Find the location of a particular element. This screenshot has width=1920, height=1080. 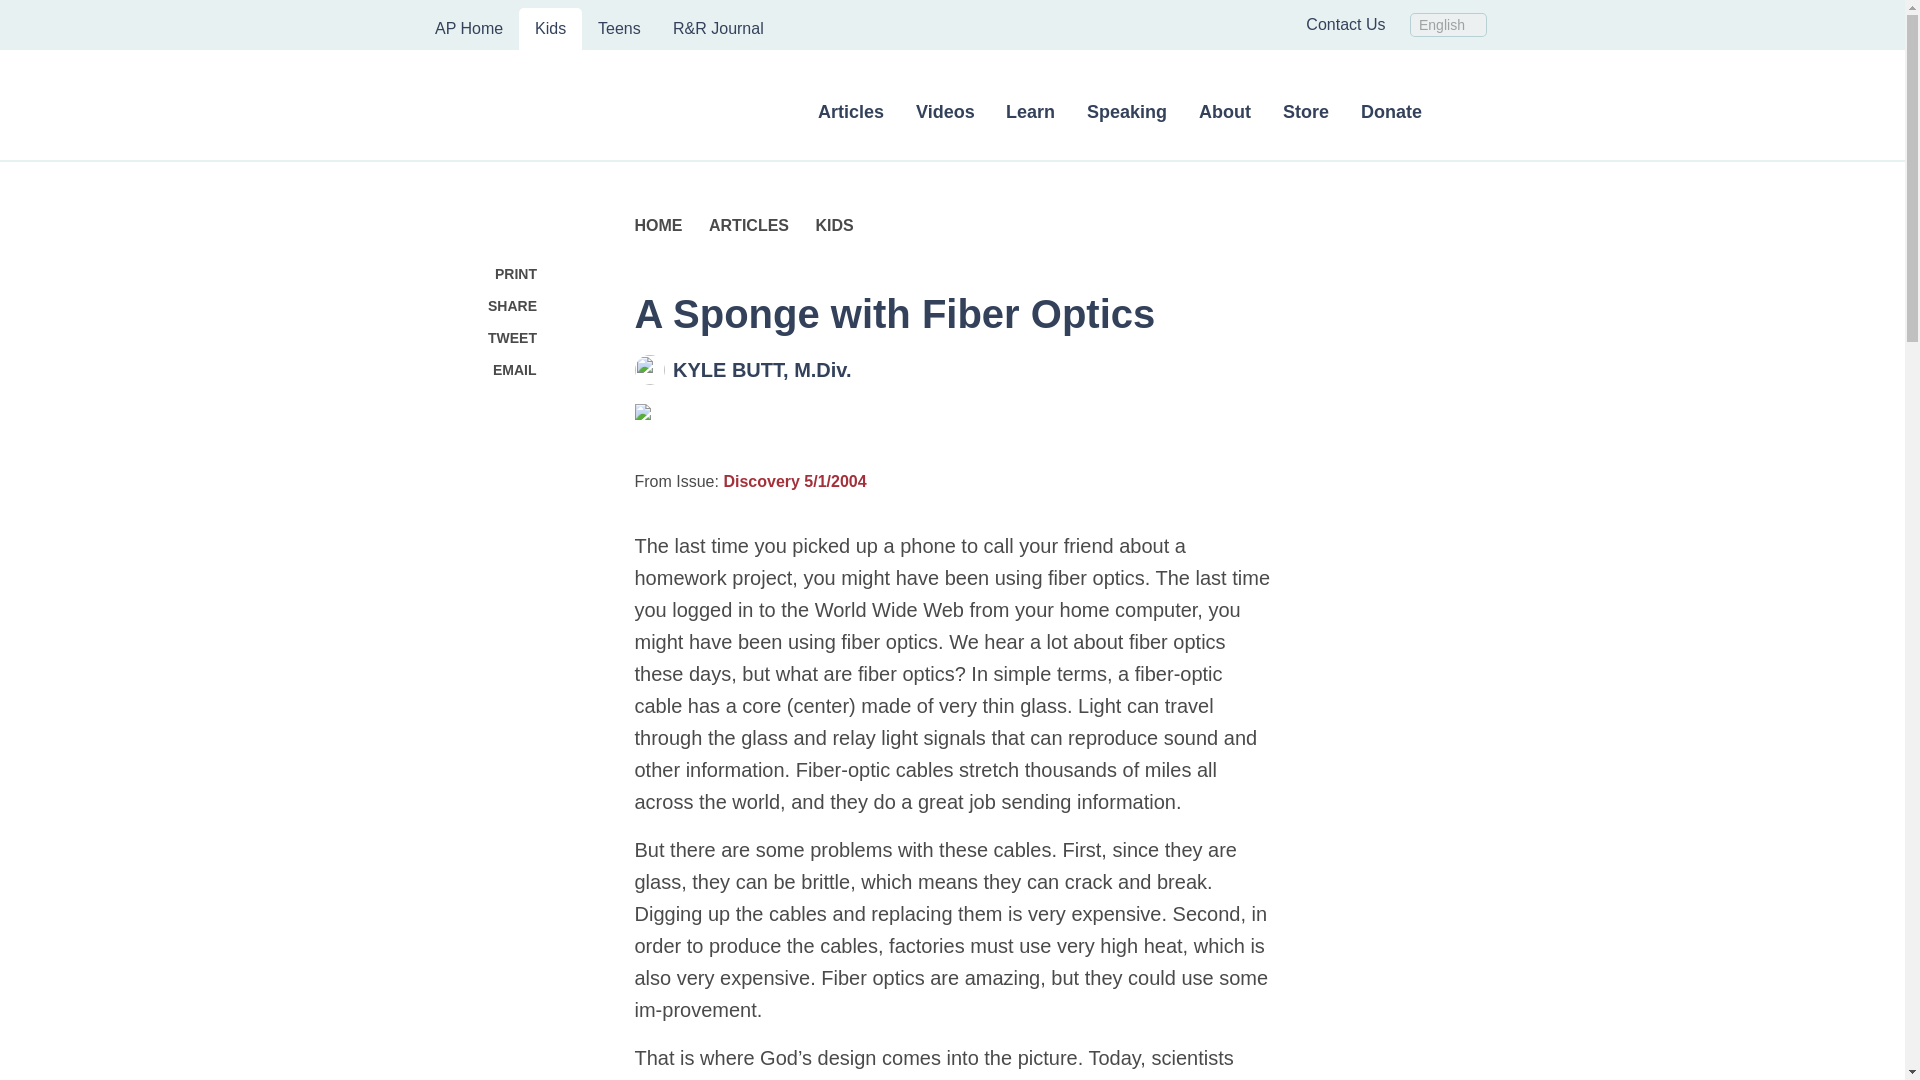

Videos is located at coordinates (945, 119).